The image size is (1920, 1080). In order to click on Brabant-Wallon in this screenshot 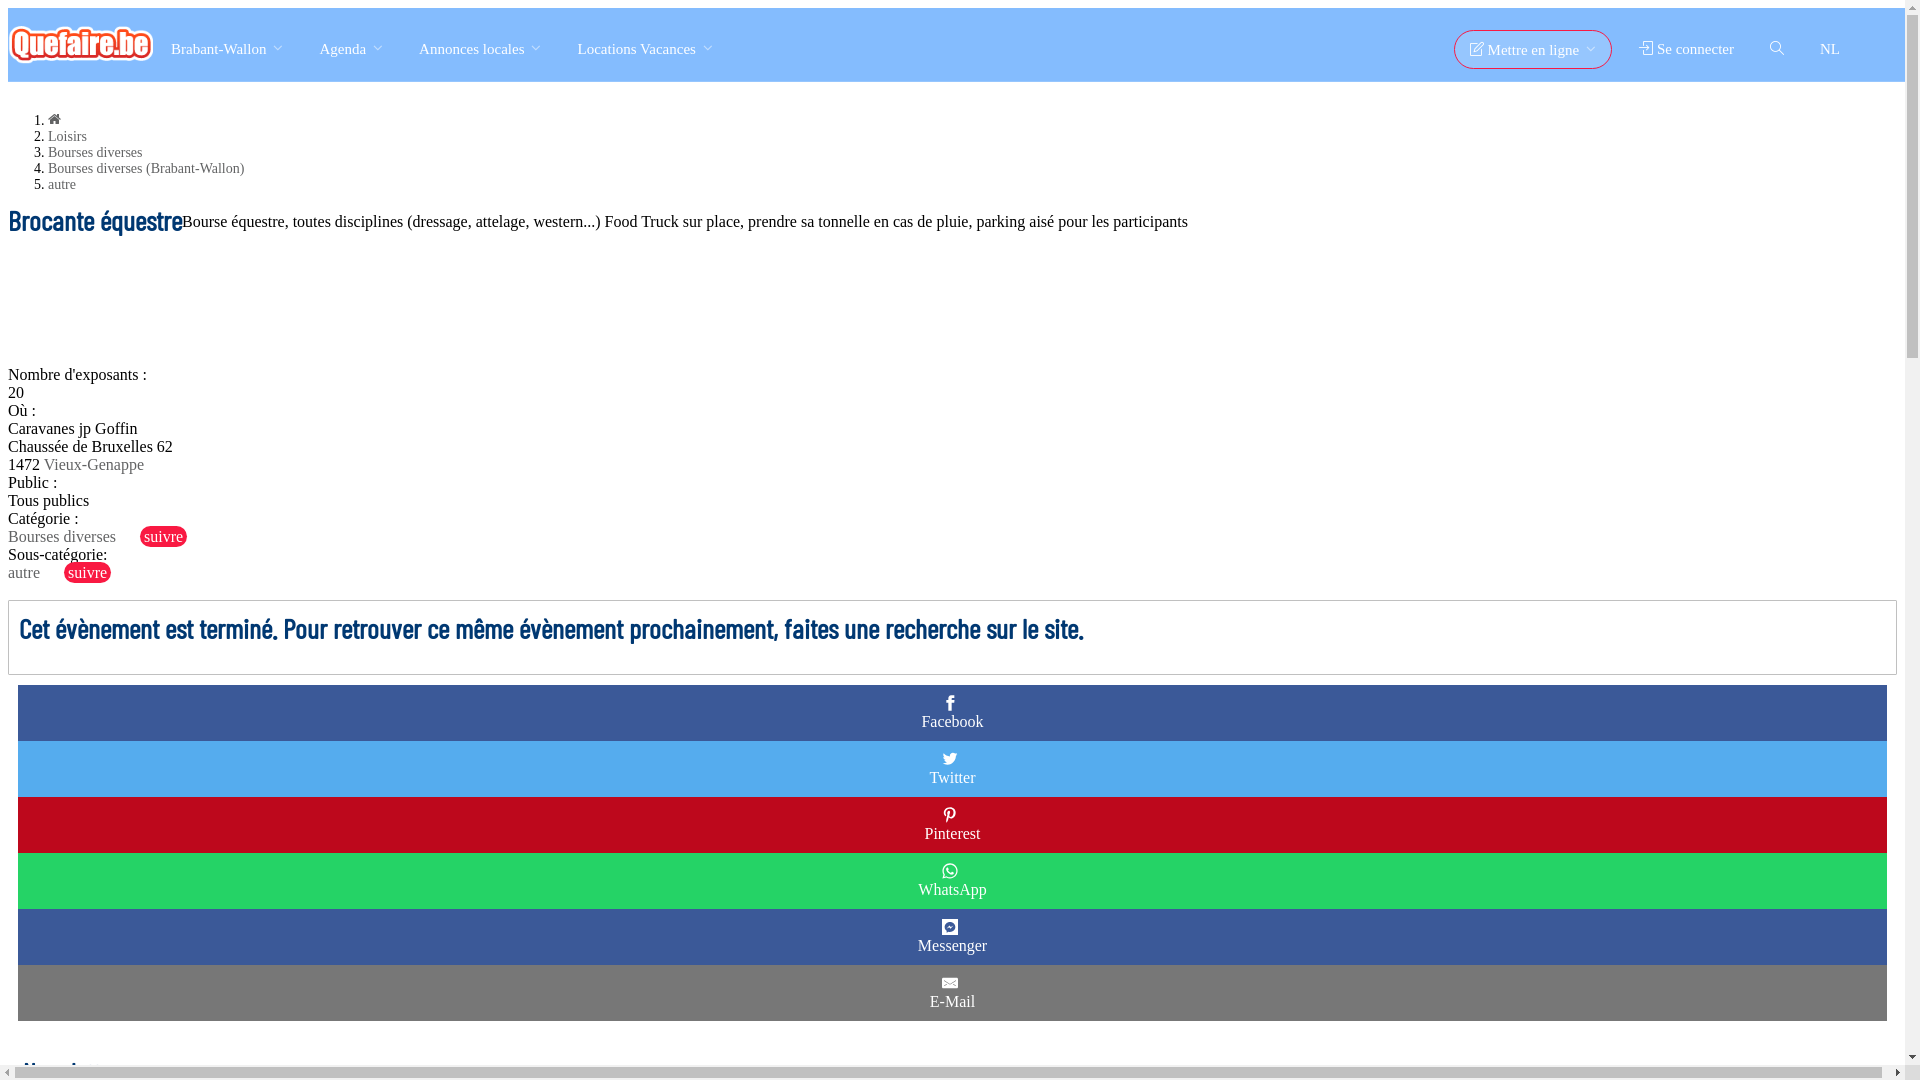, I will do `click(227, 48)`.